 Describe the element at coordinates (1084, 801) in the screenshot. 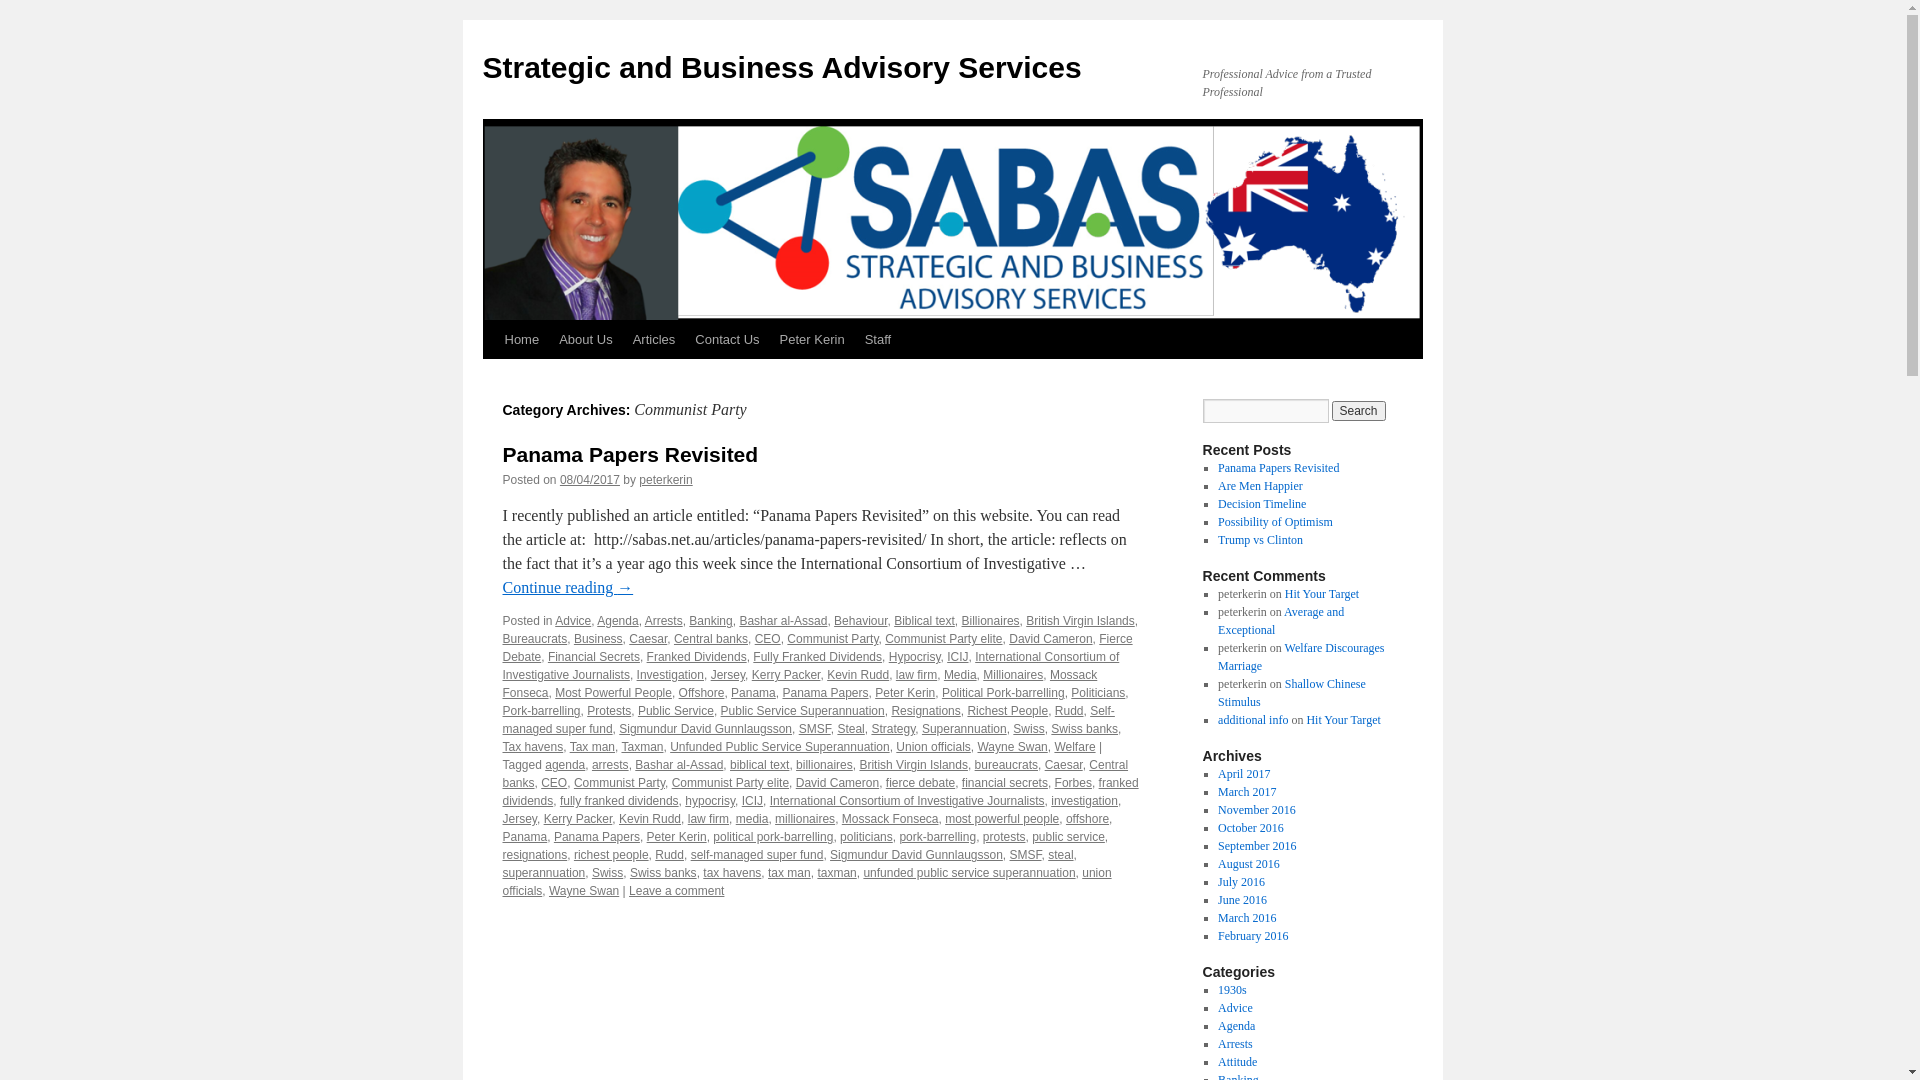

I see `investigation` at that location.